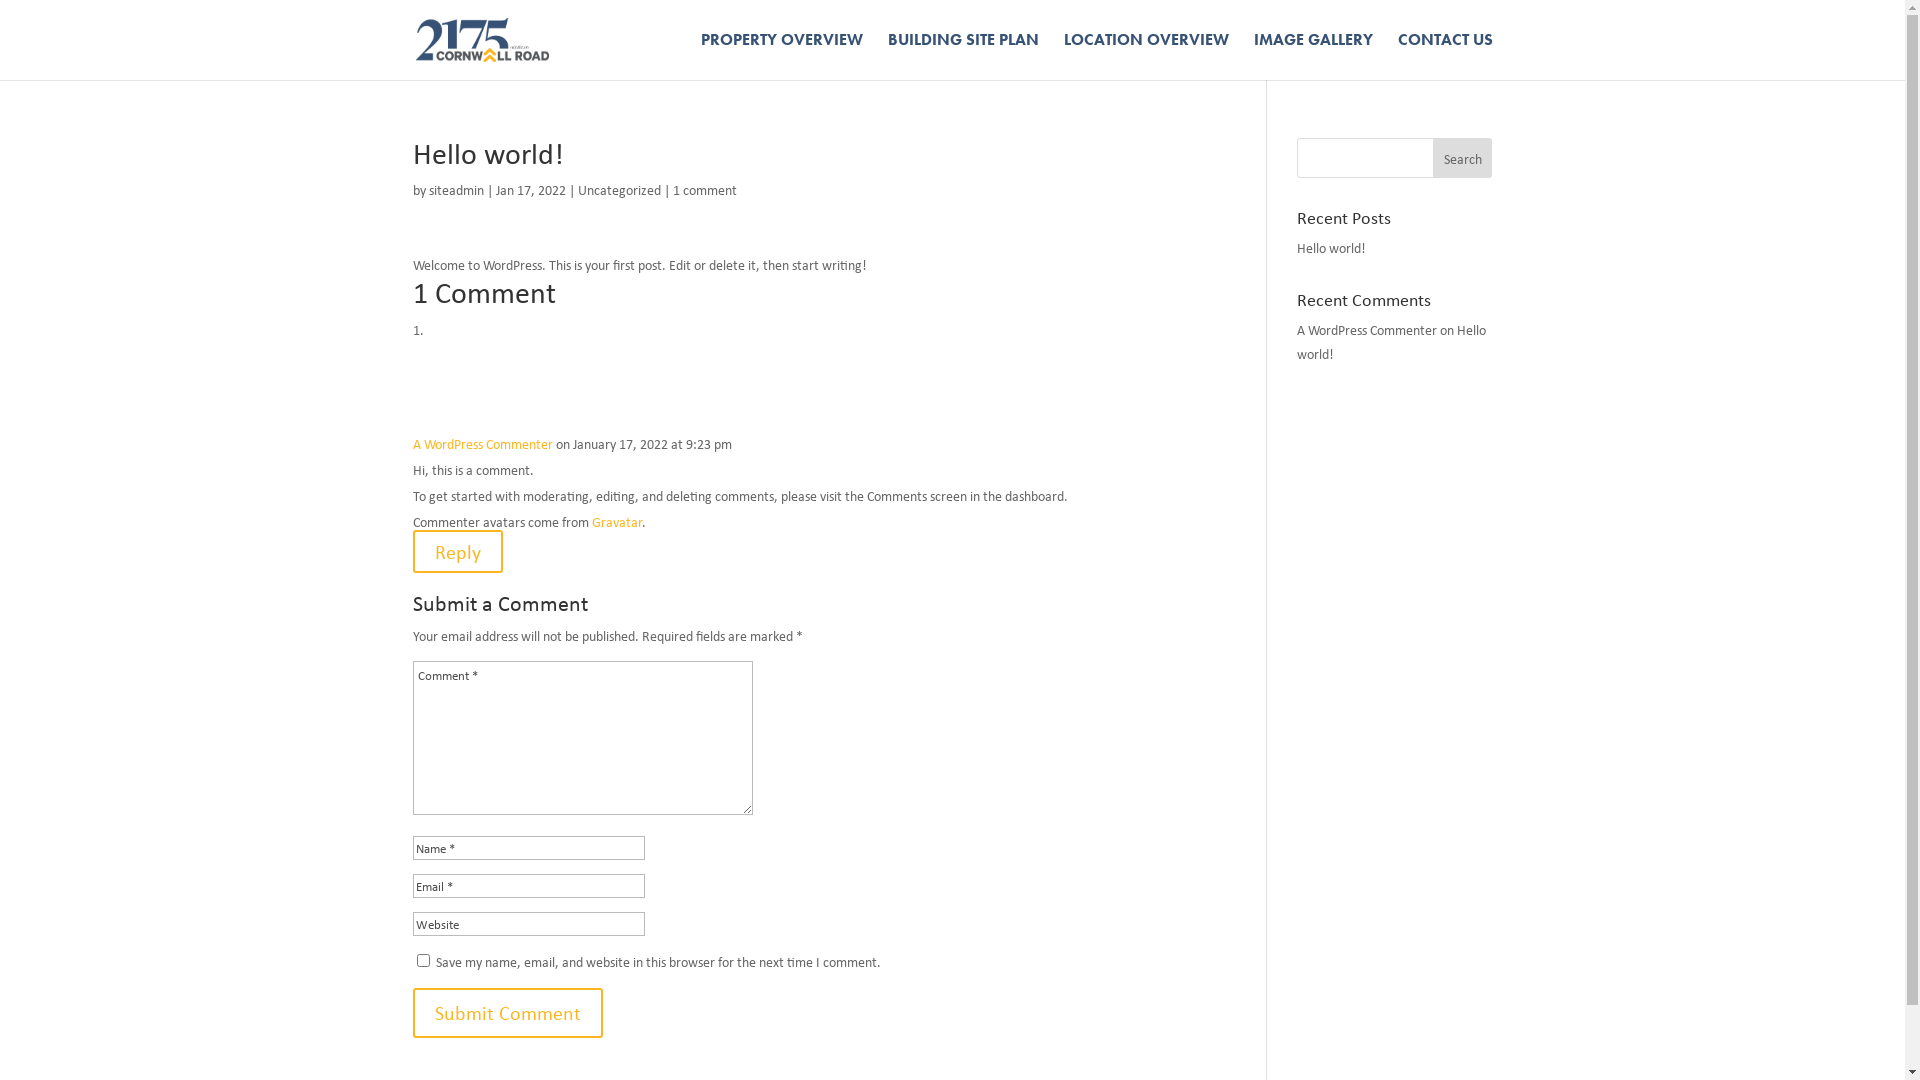  I want to click on Hello world!, so click(1332, 248).